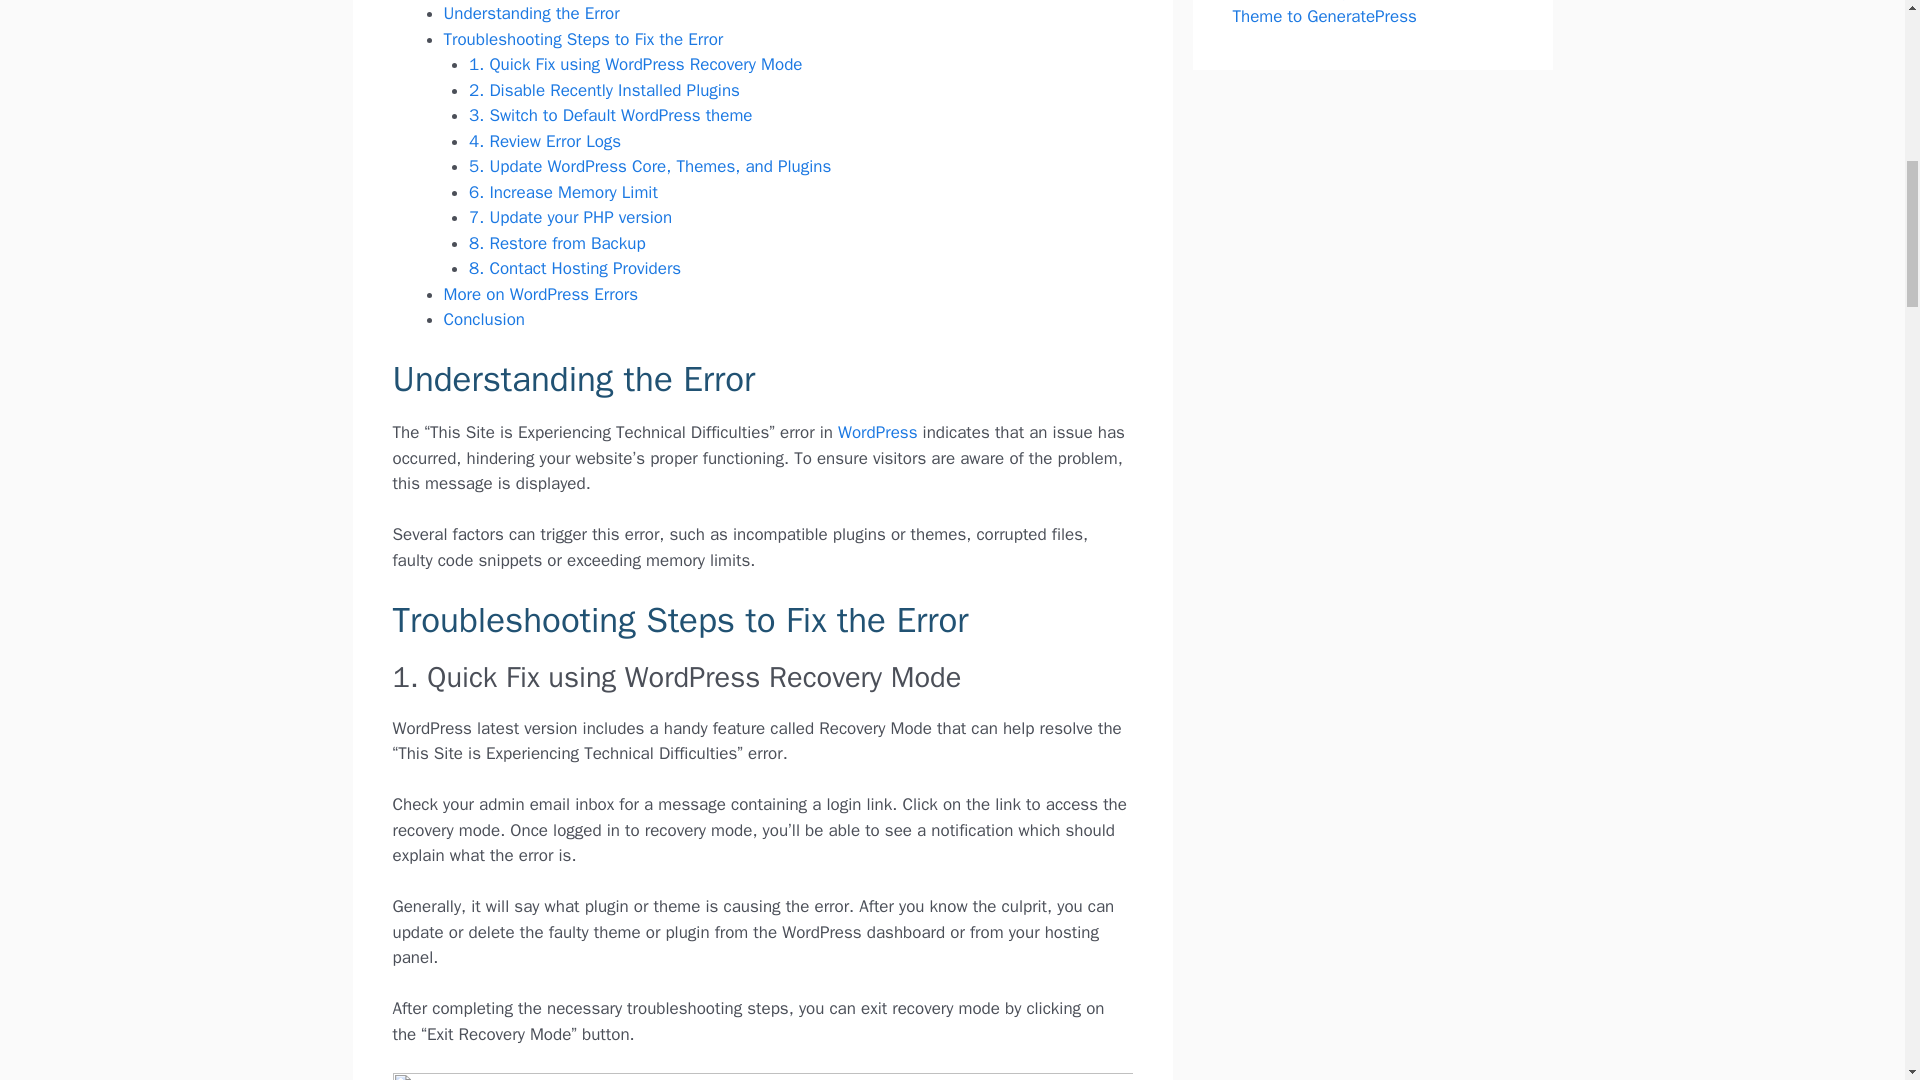 The image size is (1920, 1080). I want to click on Troubleshooting Steps to Fix the Error, so click(583, 39).